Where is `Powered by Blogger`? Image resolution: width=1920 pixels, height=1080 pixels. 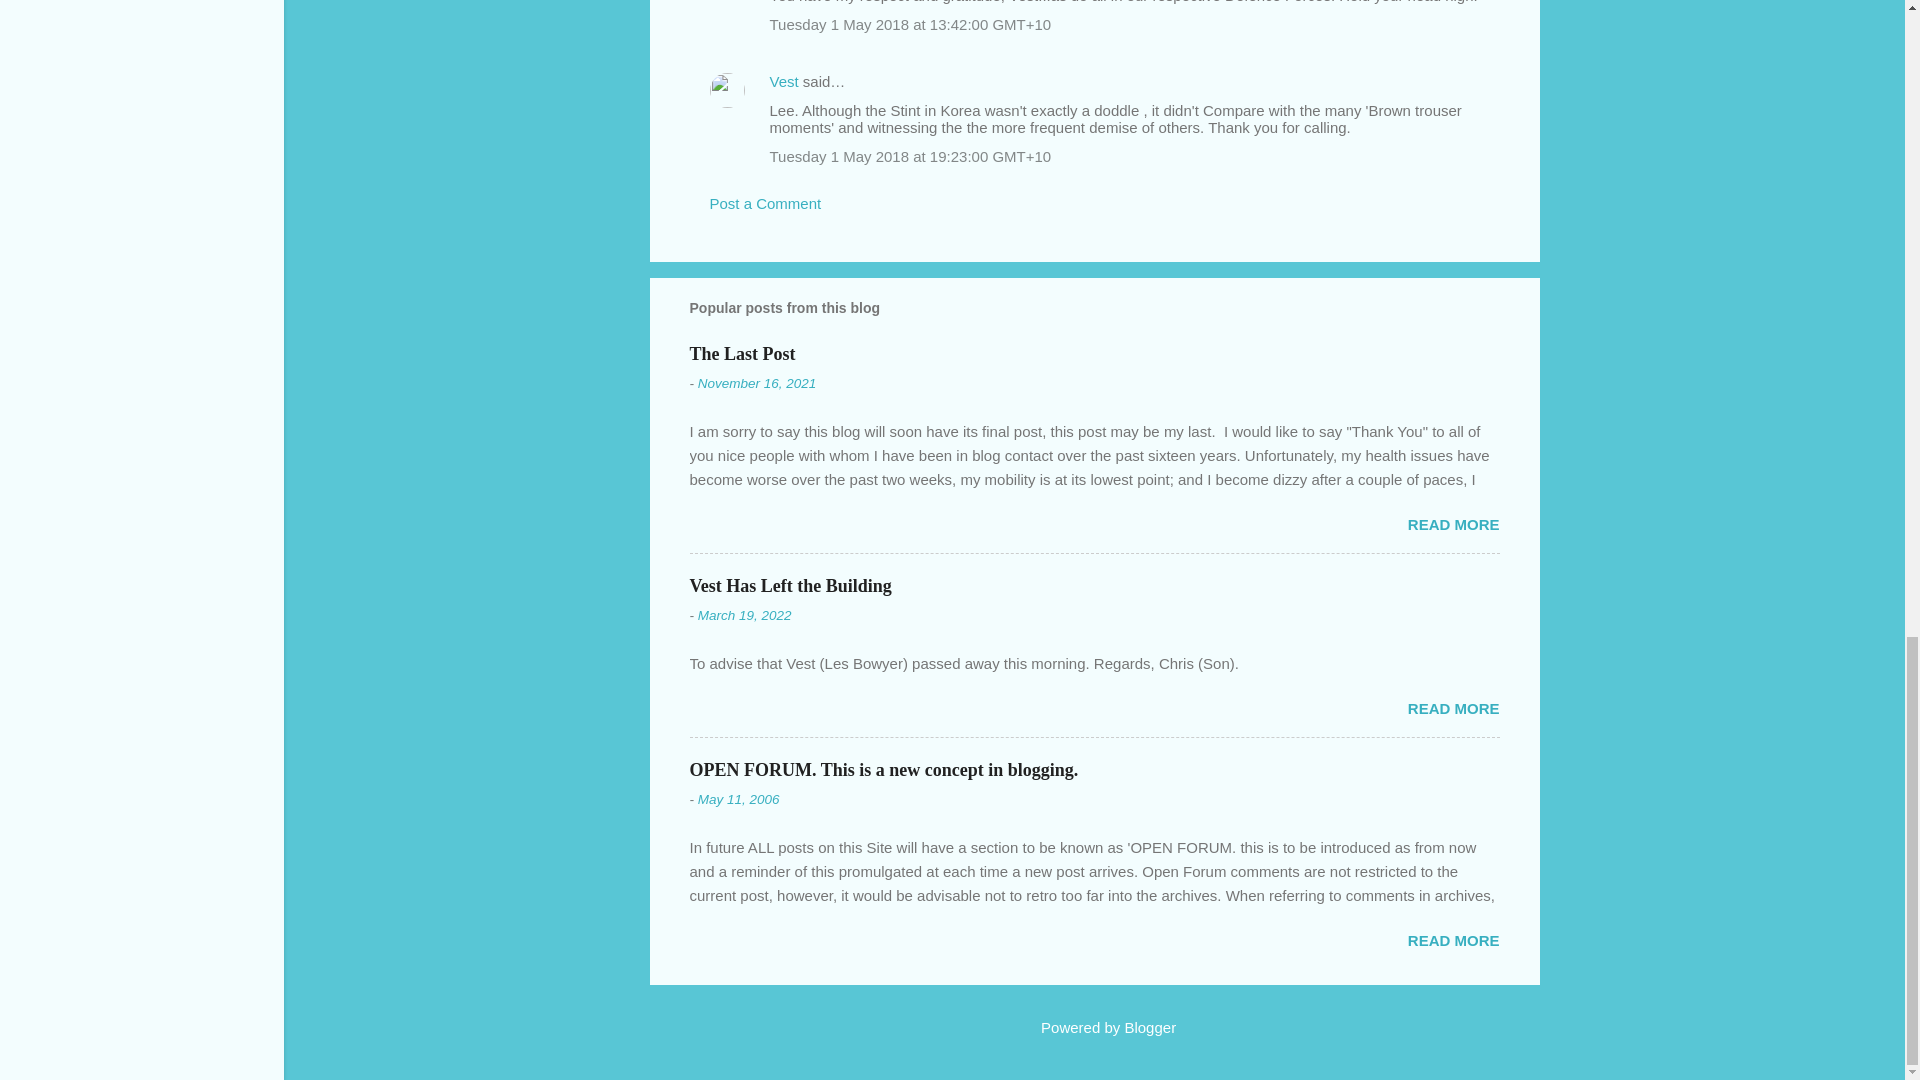
Powered by Blogger is located at coordinates (1094, 1027).